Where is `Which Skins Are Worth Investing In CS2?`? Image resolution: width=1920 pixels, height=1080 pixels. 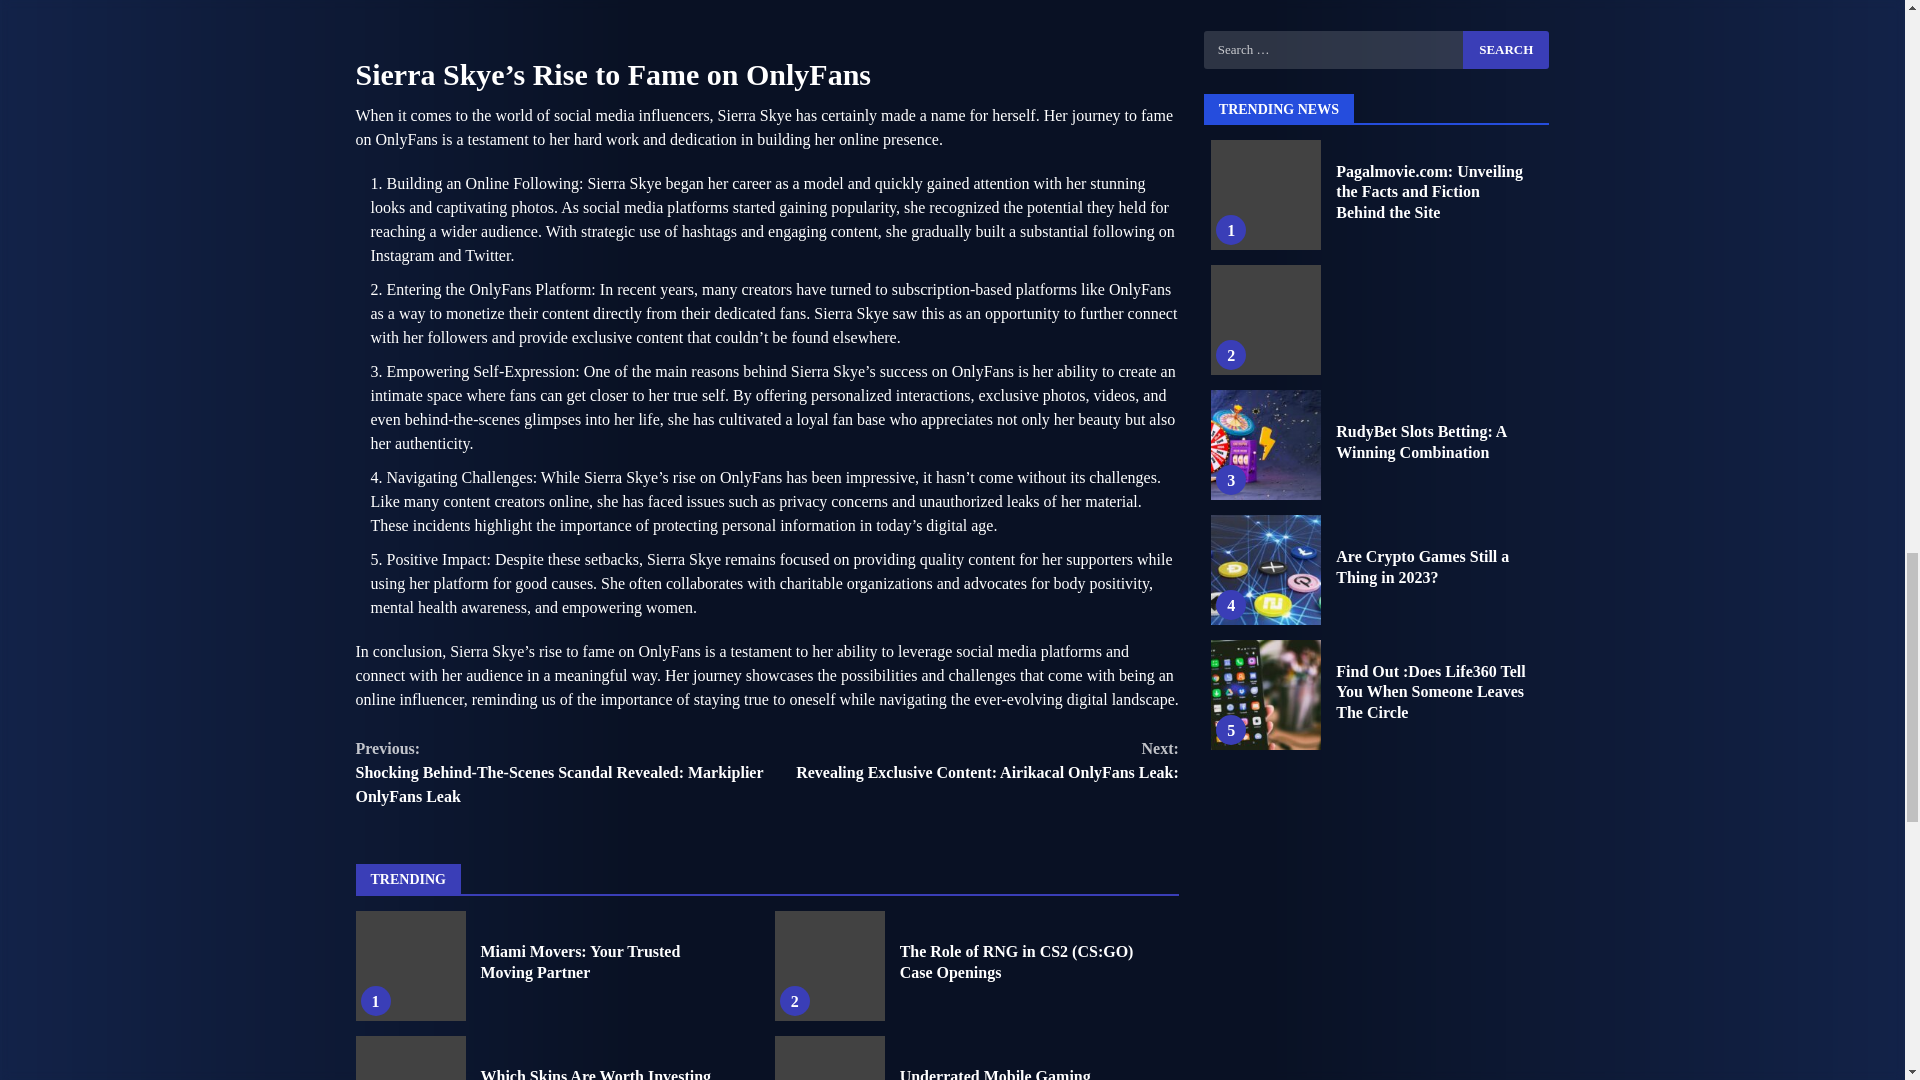 Which Skins Are Worth Investing In CS2? is located at coordinates (595, 1074).